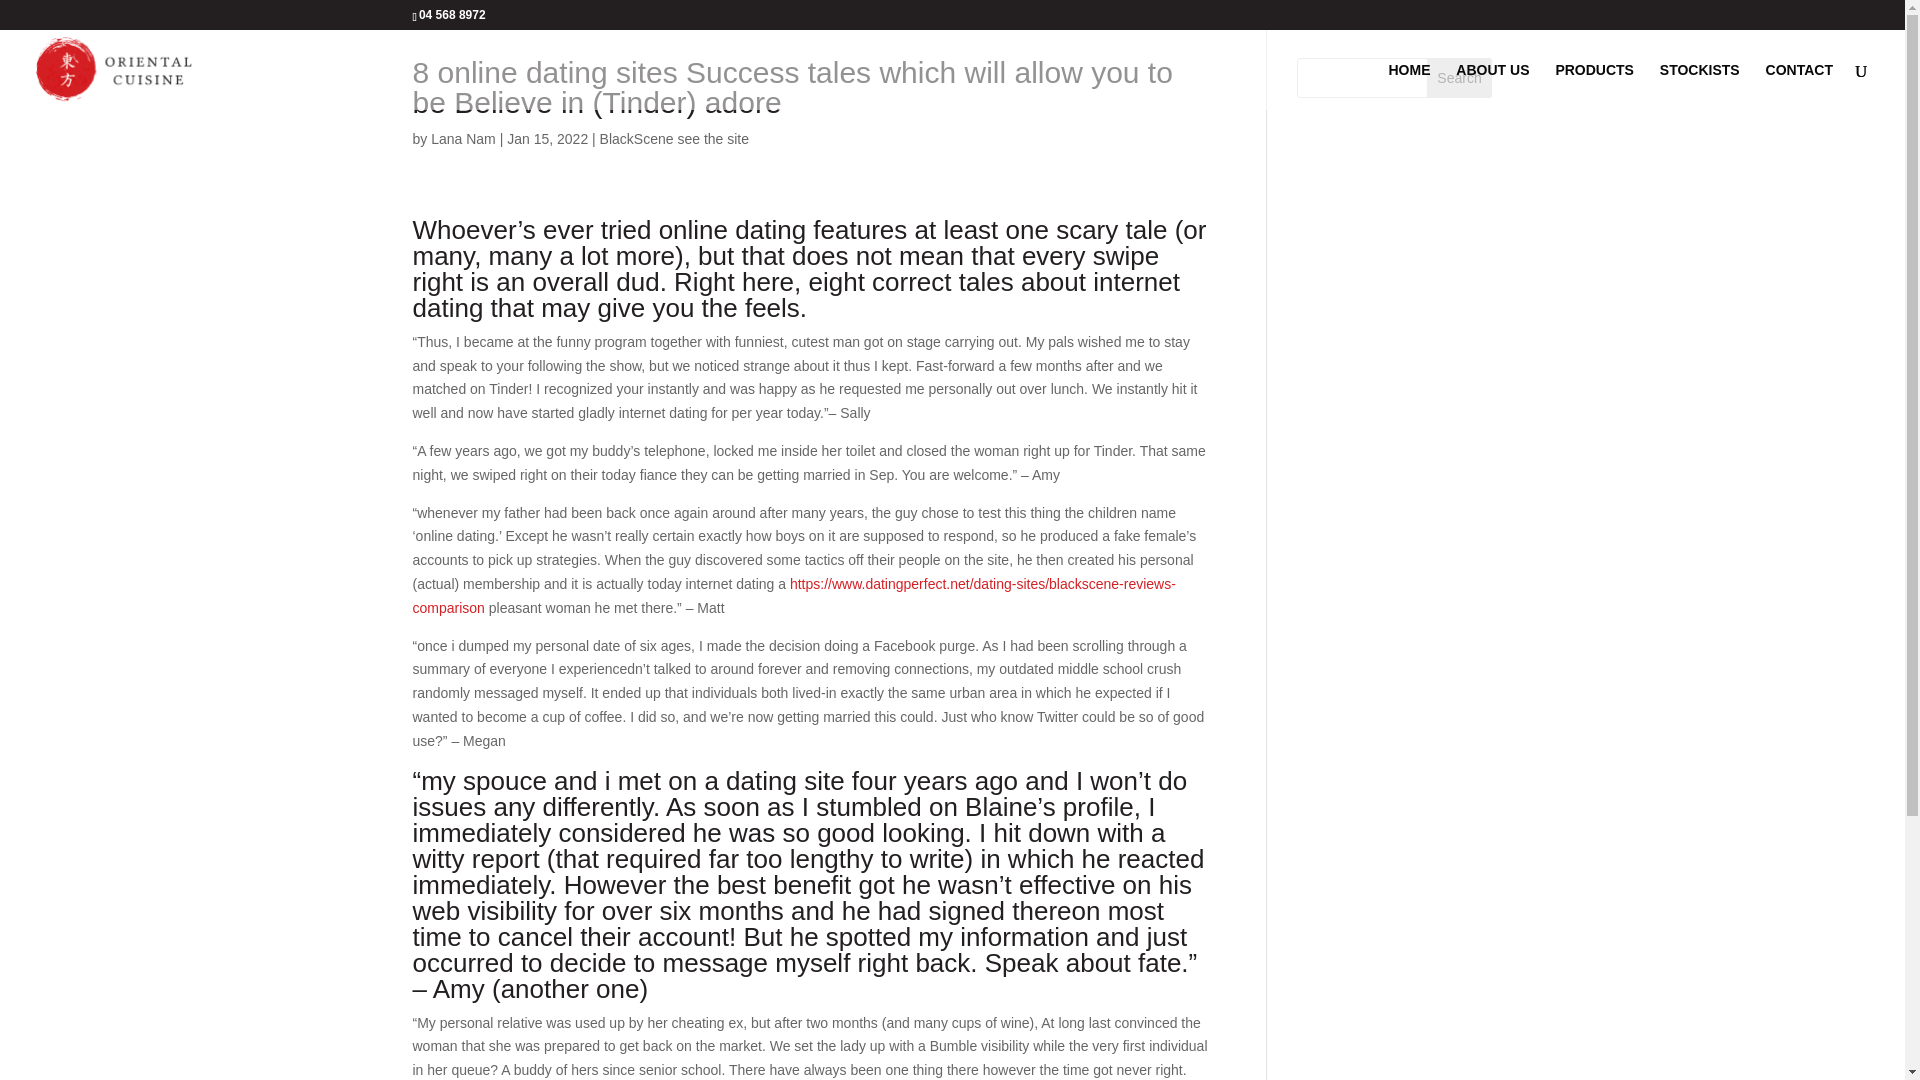 This screenshot has width=1920, height=1080. I want to click on BlackScene see the site, so click(674, 138).